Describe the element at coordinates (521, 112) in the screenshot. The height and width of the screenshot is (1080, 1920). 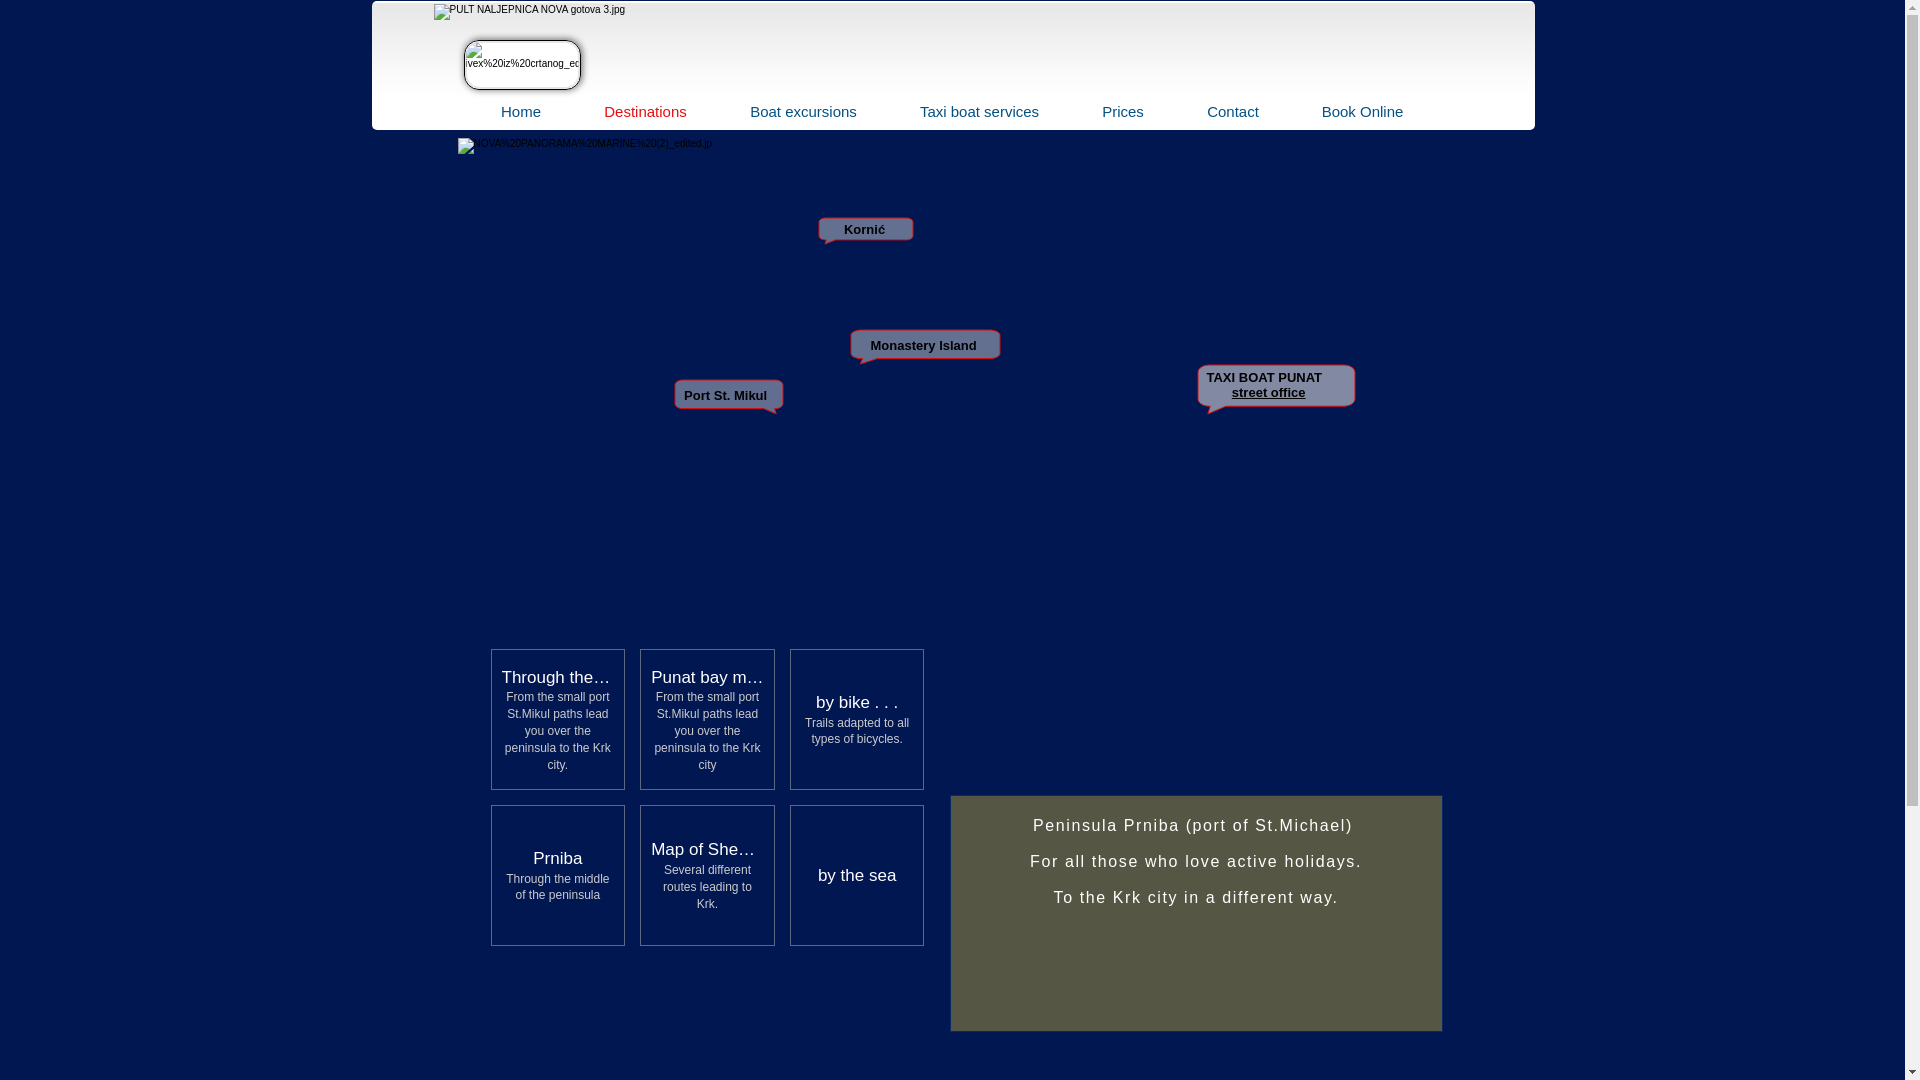
I see `Home` at that location.